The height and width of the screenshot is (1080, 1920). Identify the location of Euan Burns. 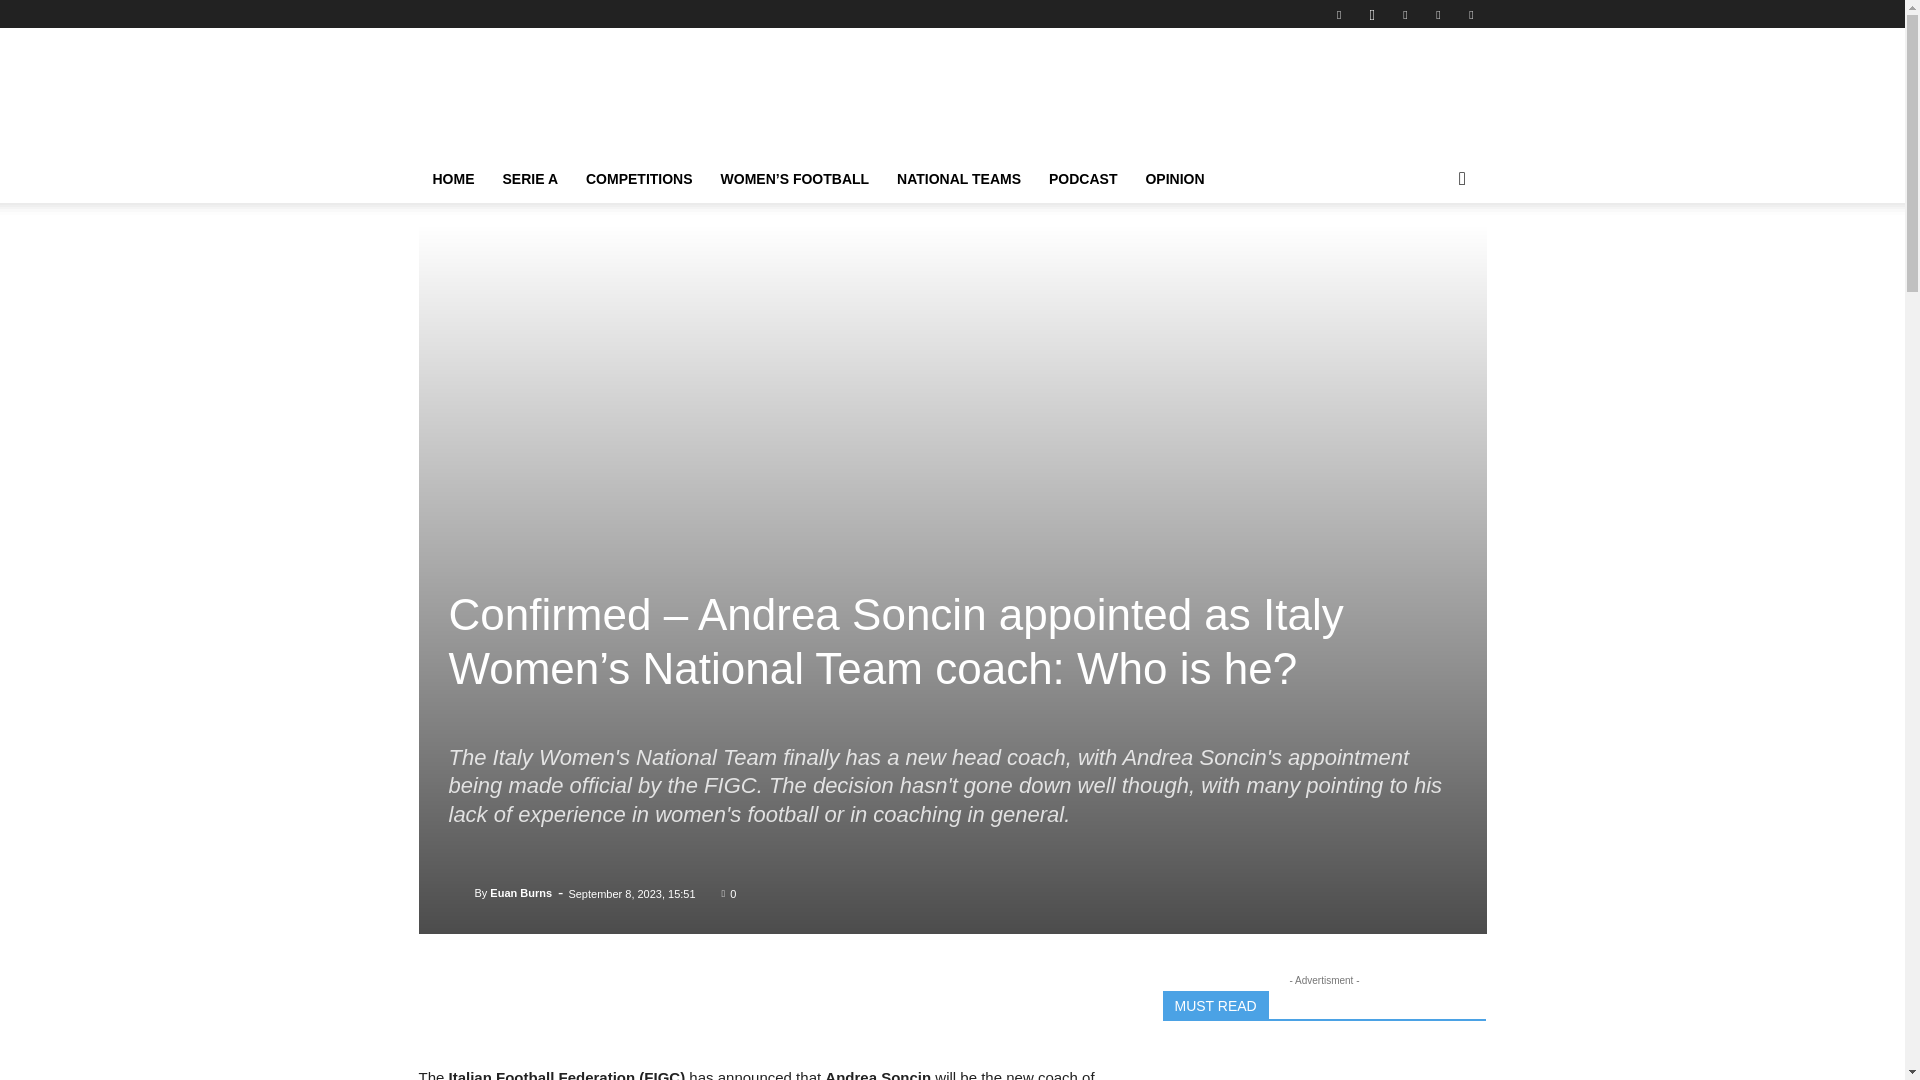
(460, 892).